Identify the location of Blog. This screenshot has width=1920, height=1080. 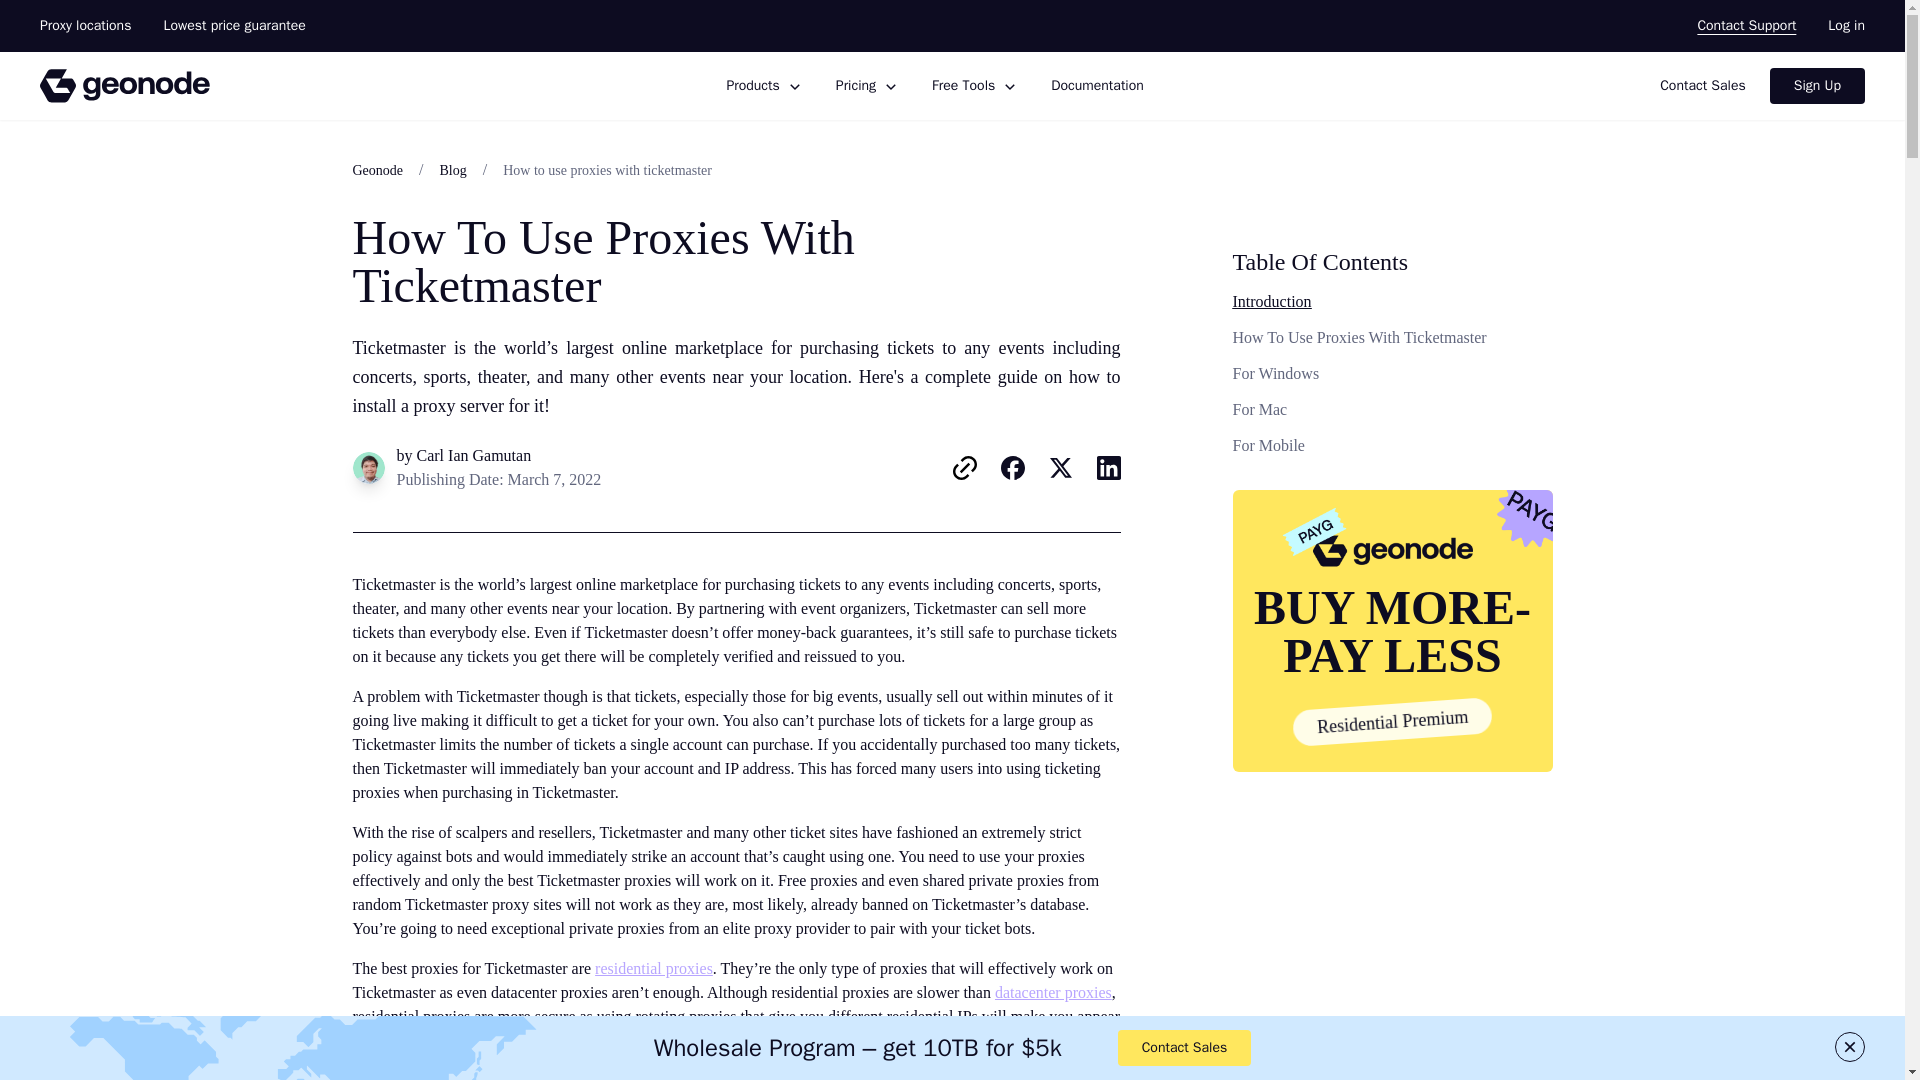
(452, 170).